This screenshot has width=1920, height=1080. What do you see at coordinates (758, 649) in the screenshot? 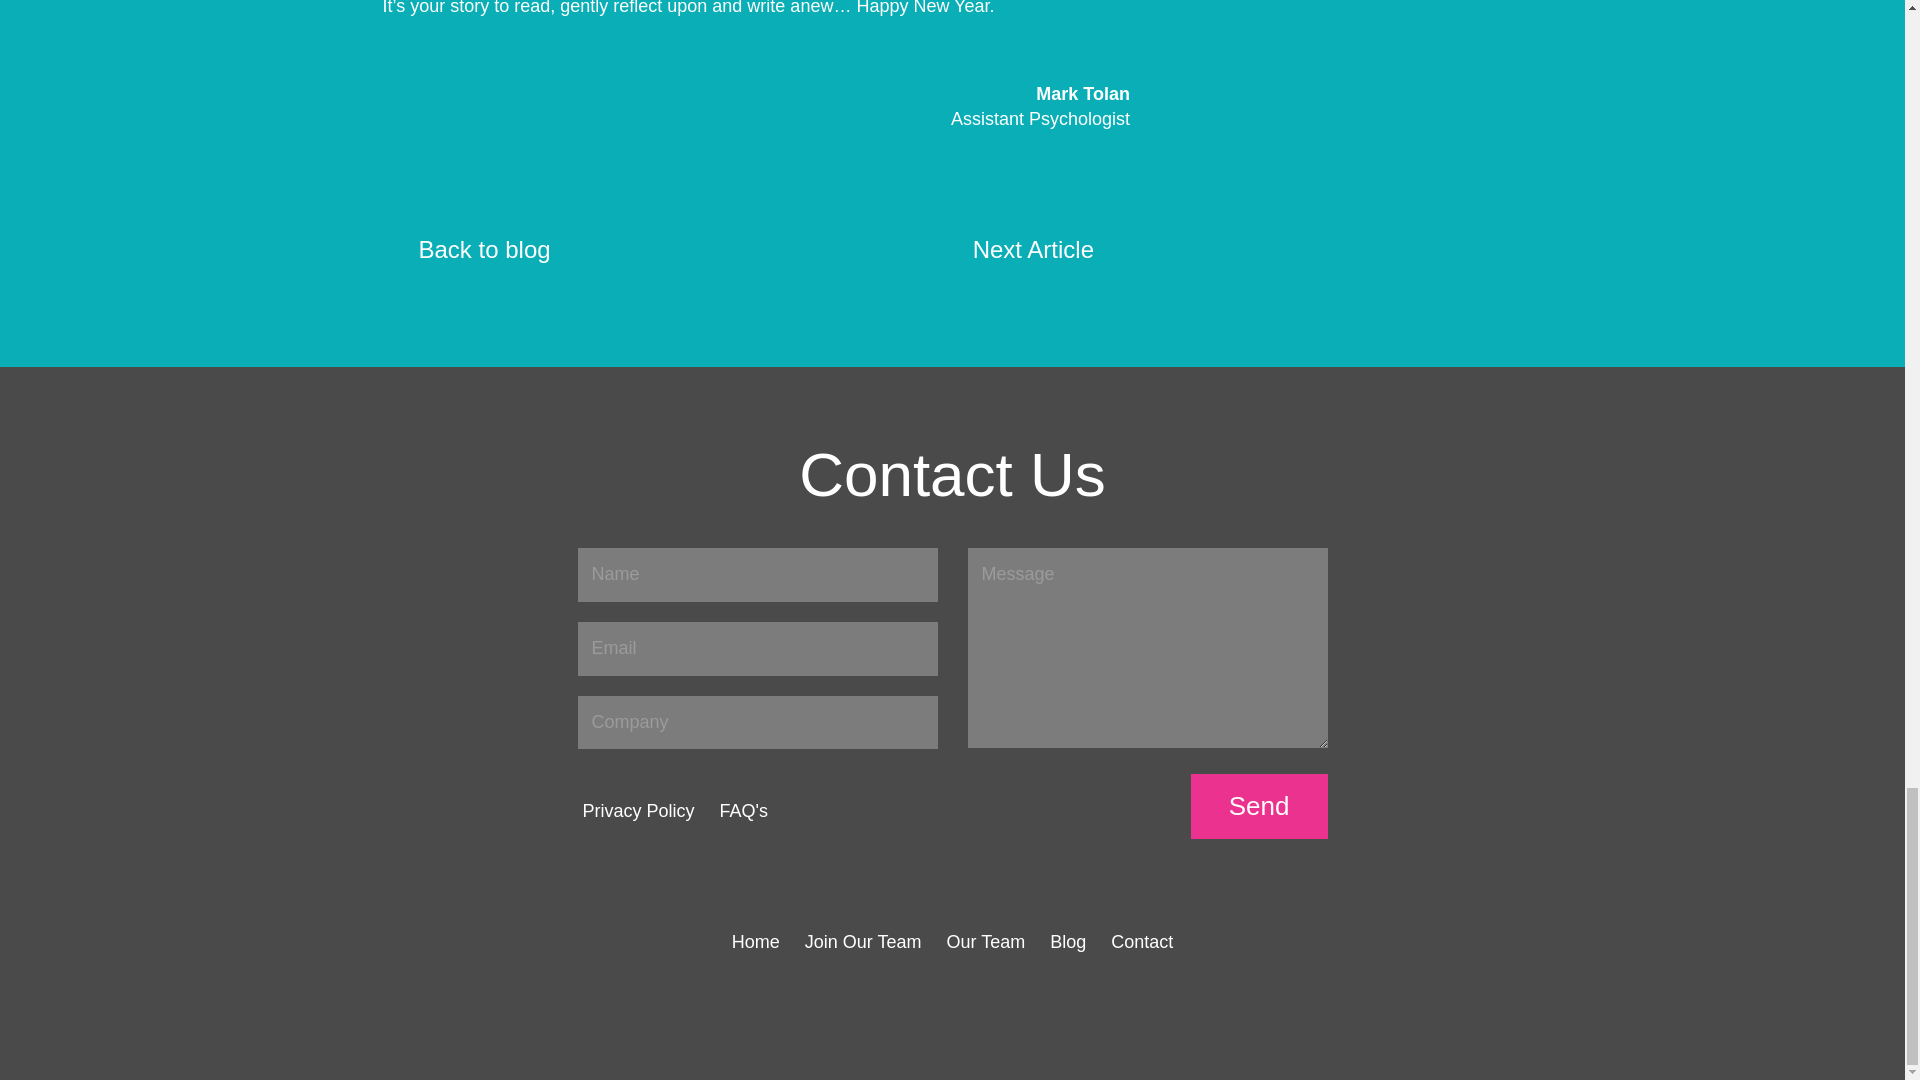
I see `Email` at bounding box center [758, 649].